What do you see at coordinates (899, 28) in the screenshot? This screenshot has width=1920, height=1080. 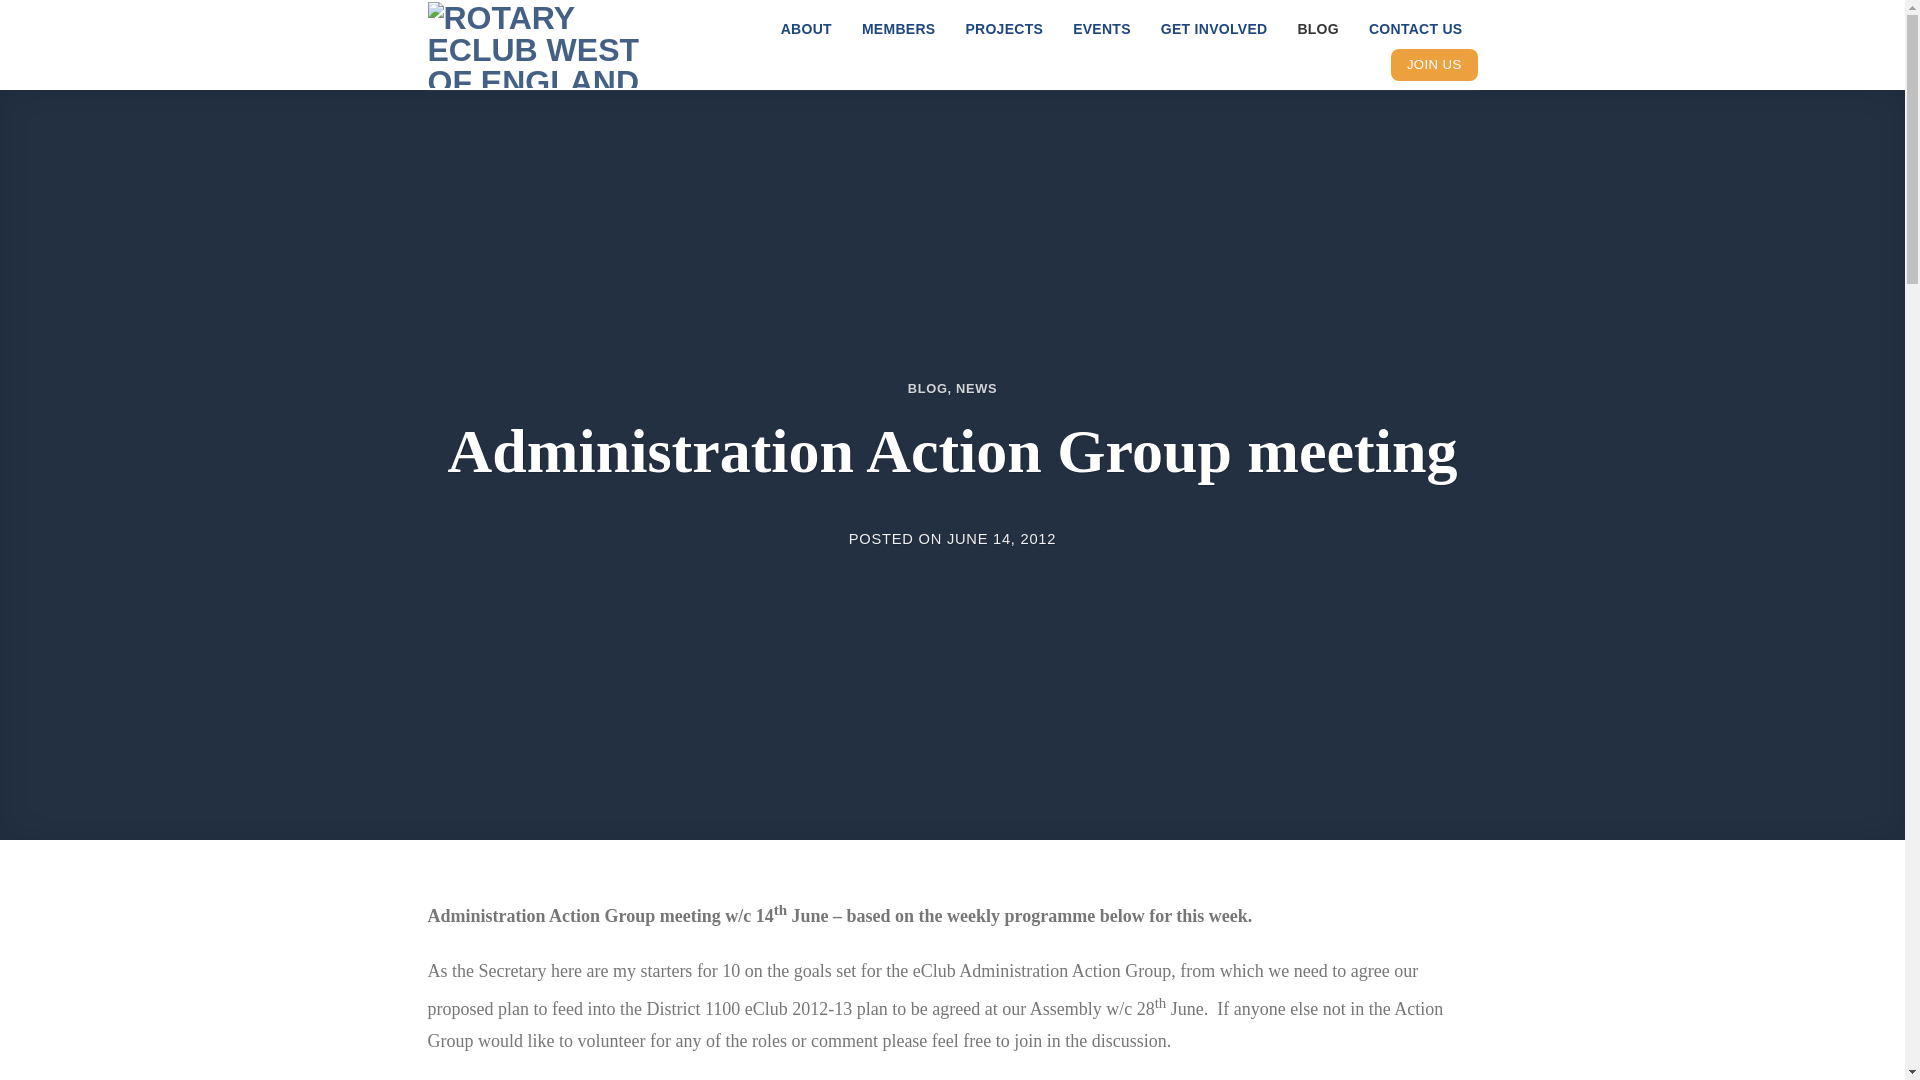 I see `MEMBERS` at bounding box center [899, 28].